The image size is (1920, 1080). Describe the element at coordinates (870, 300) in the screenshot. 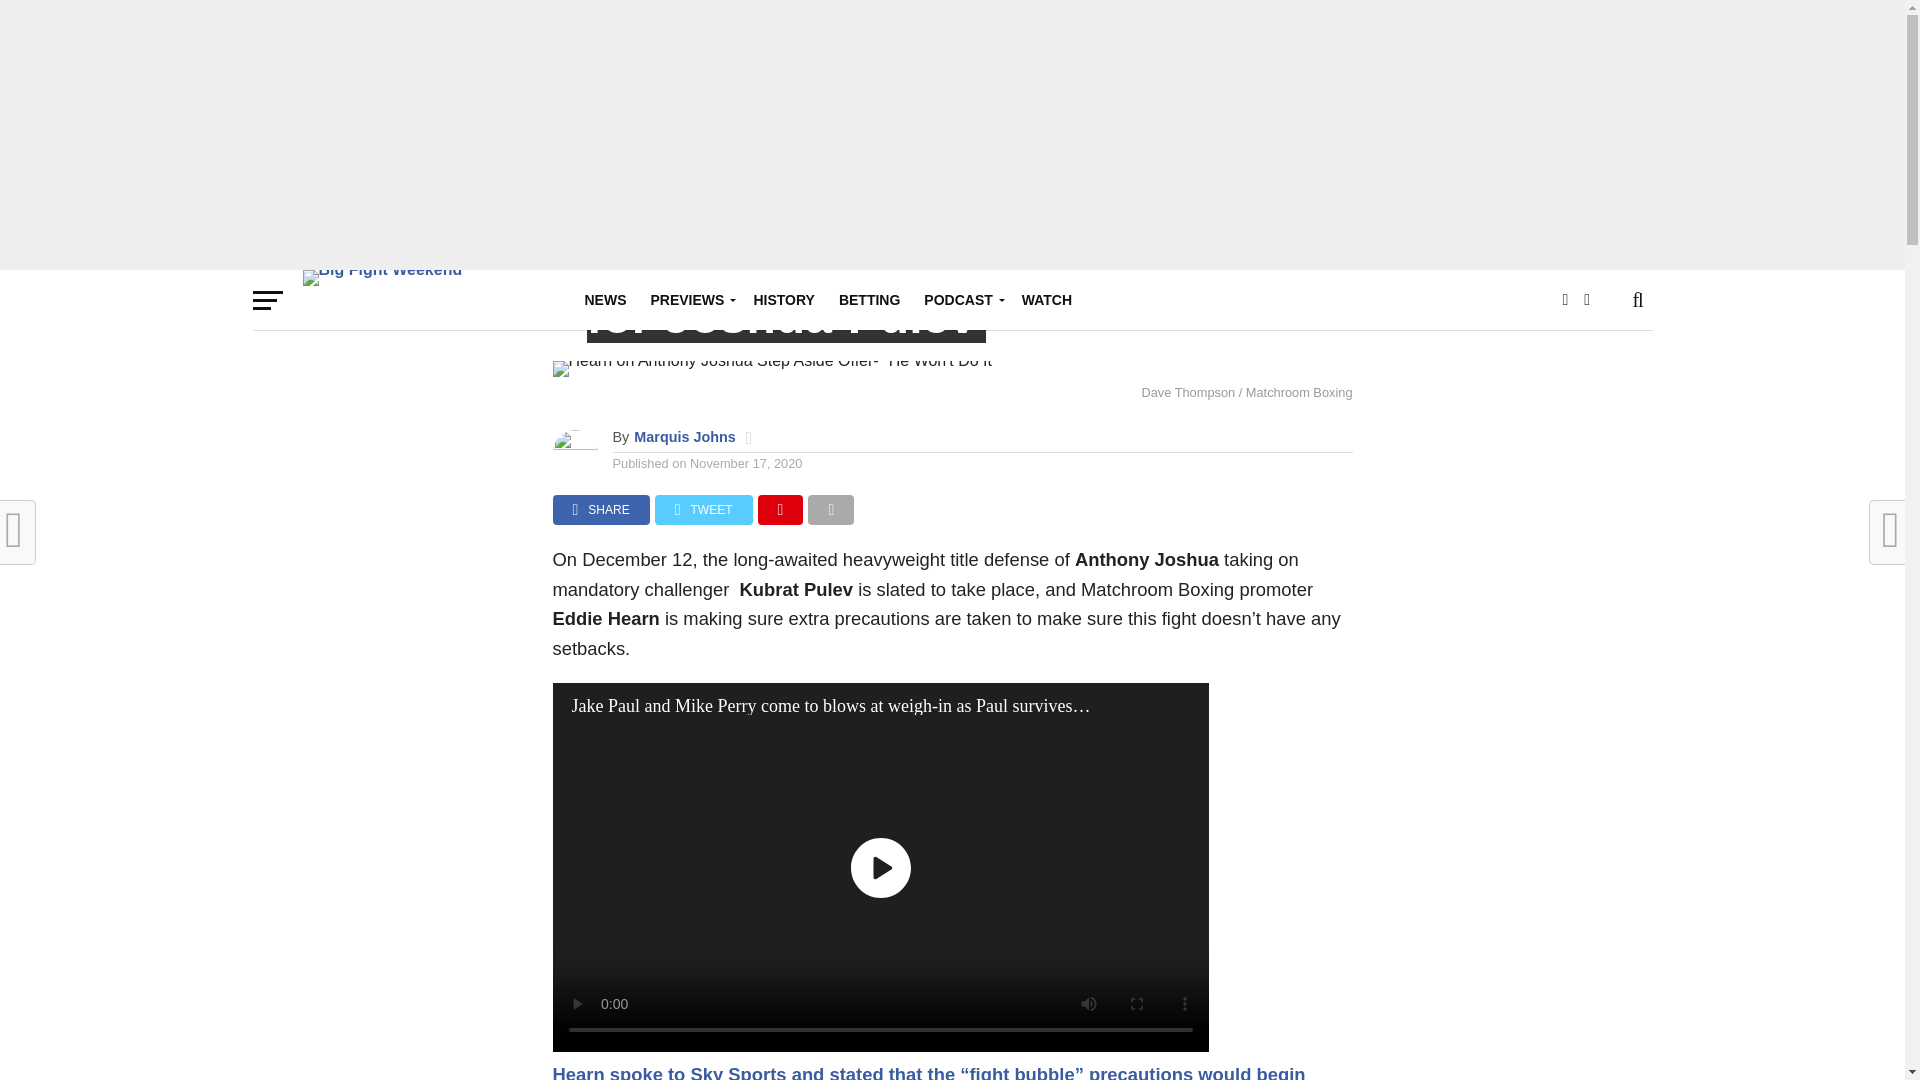

I see `BETTING` at that location.